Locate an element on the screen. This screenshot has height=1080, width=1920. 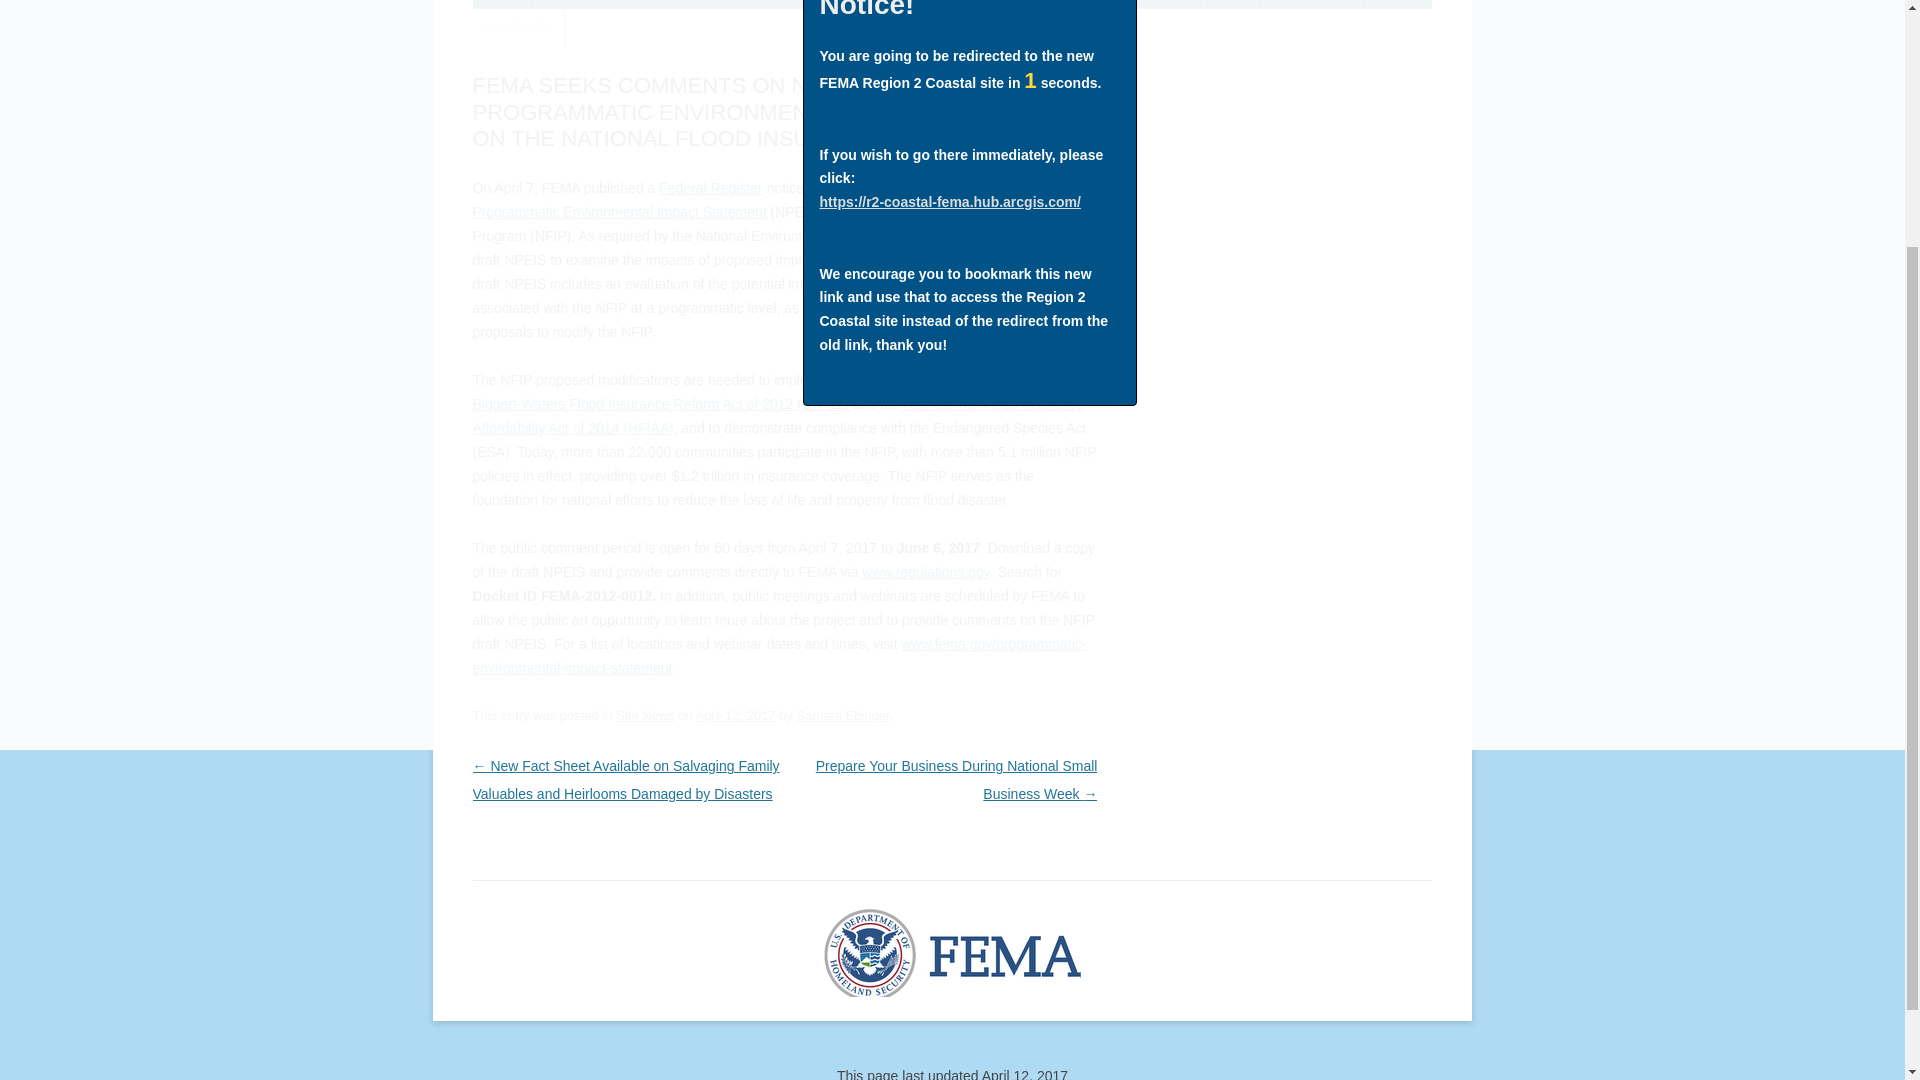
VIEW FLOOD HAZARD INFO is located at coordinates (628, 4).